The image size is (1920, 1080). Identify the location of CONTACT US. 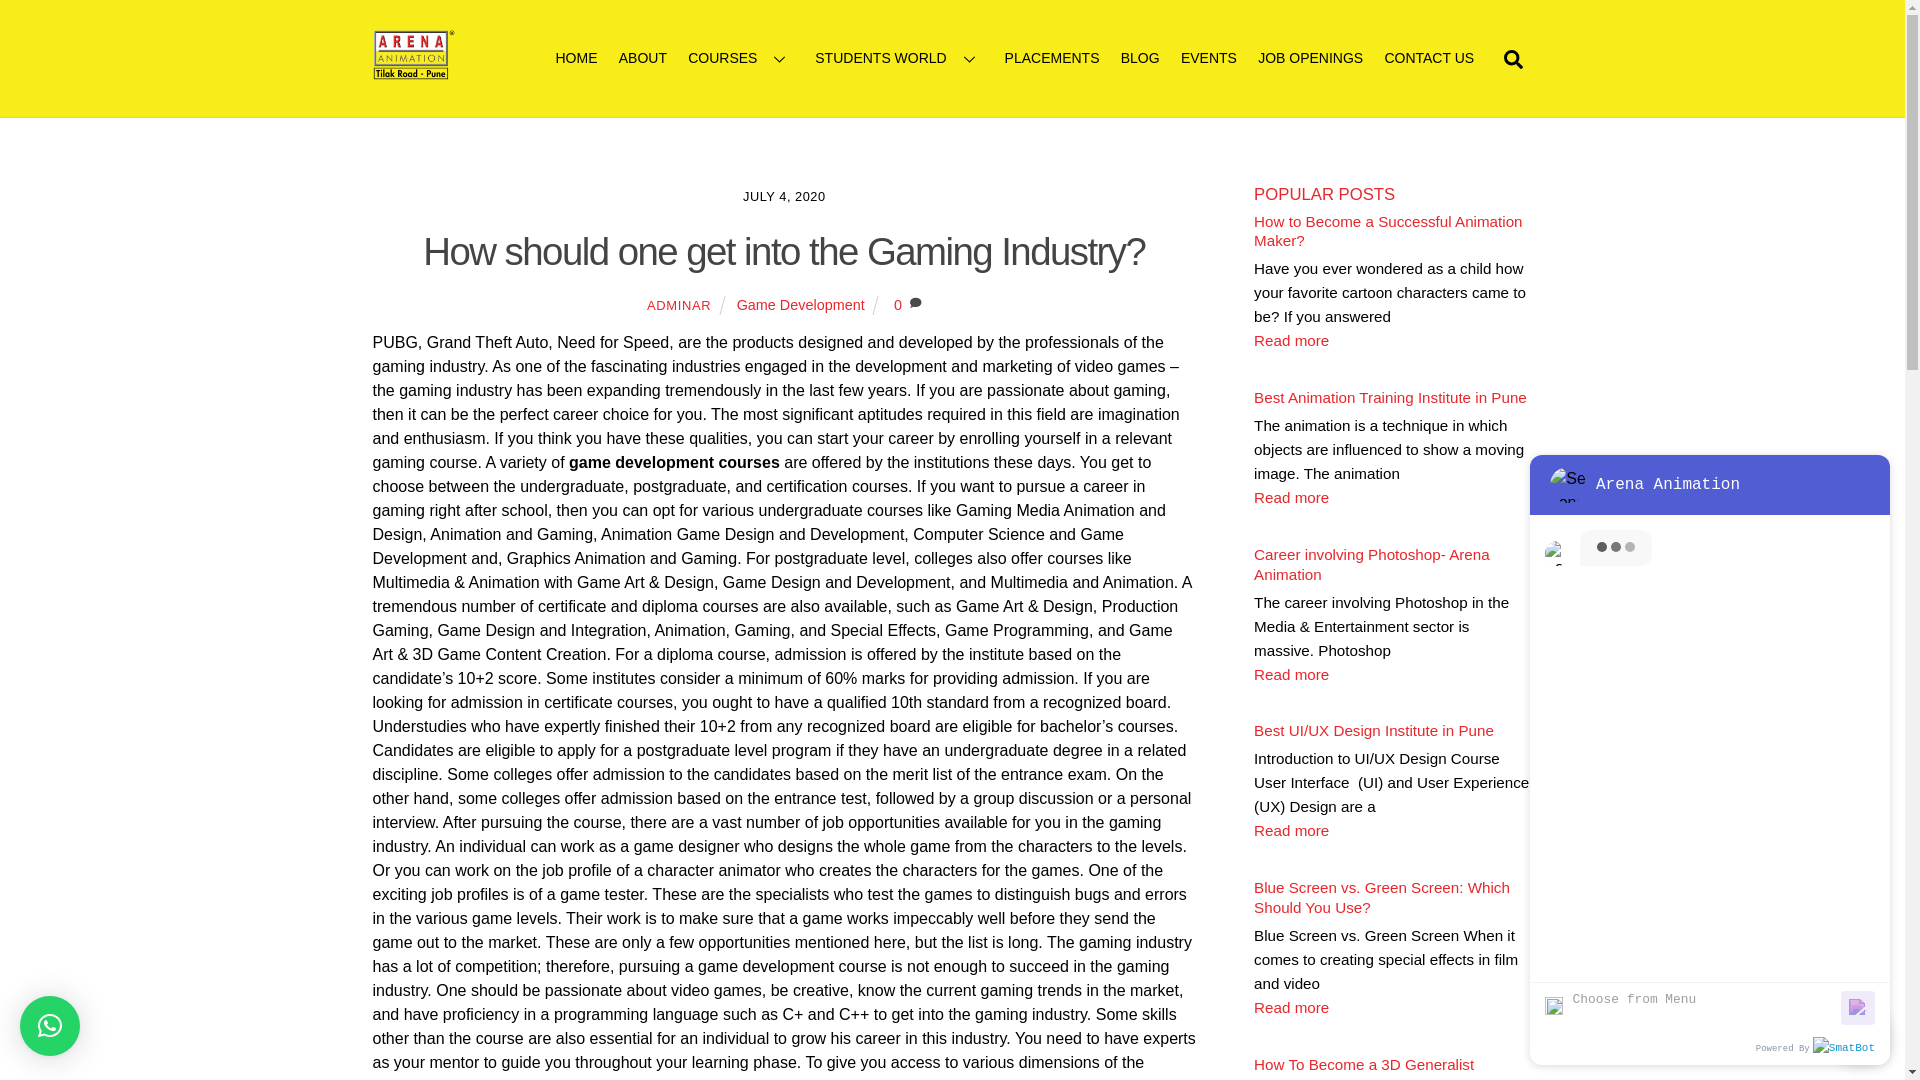
(1429, 58).